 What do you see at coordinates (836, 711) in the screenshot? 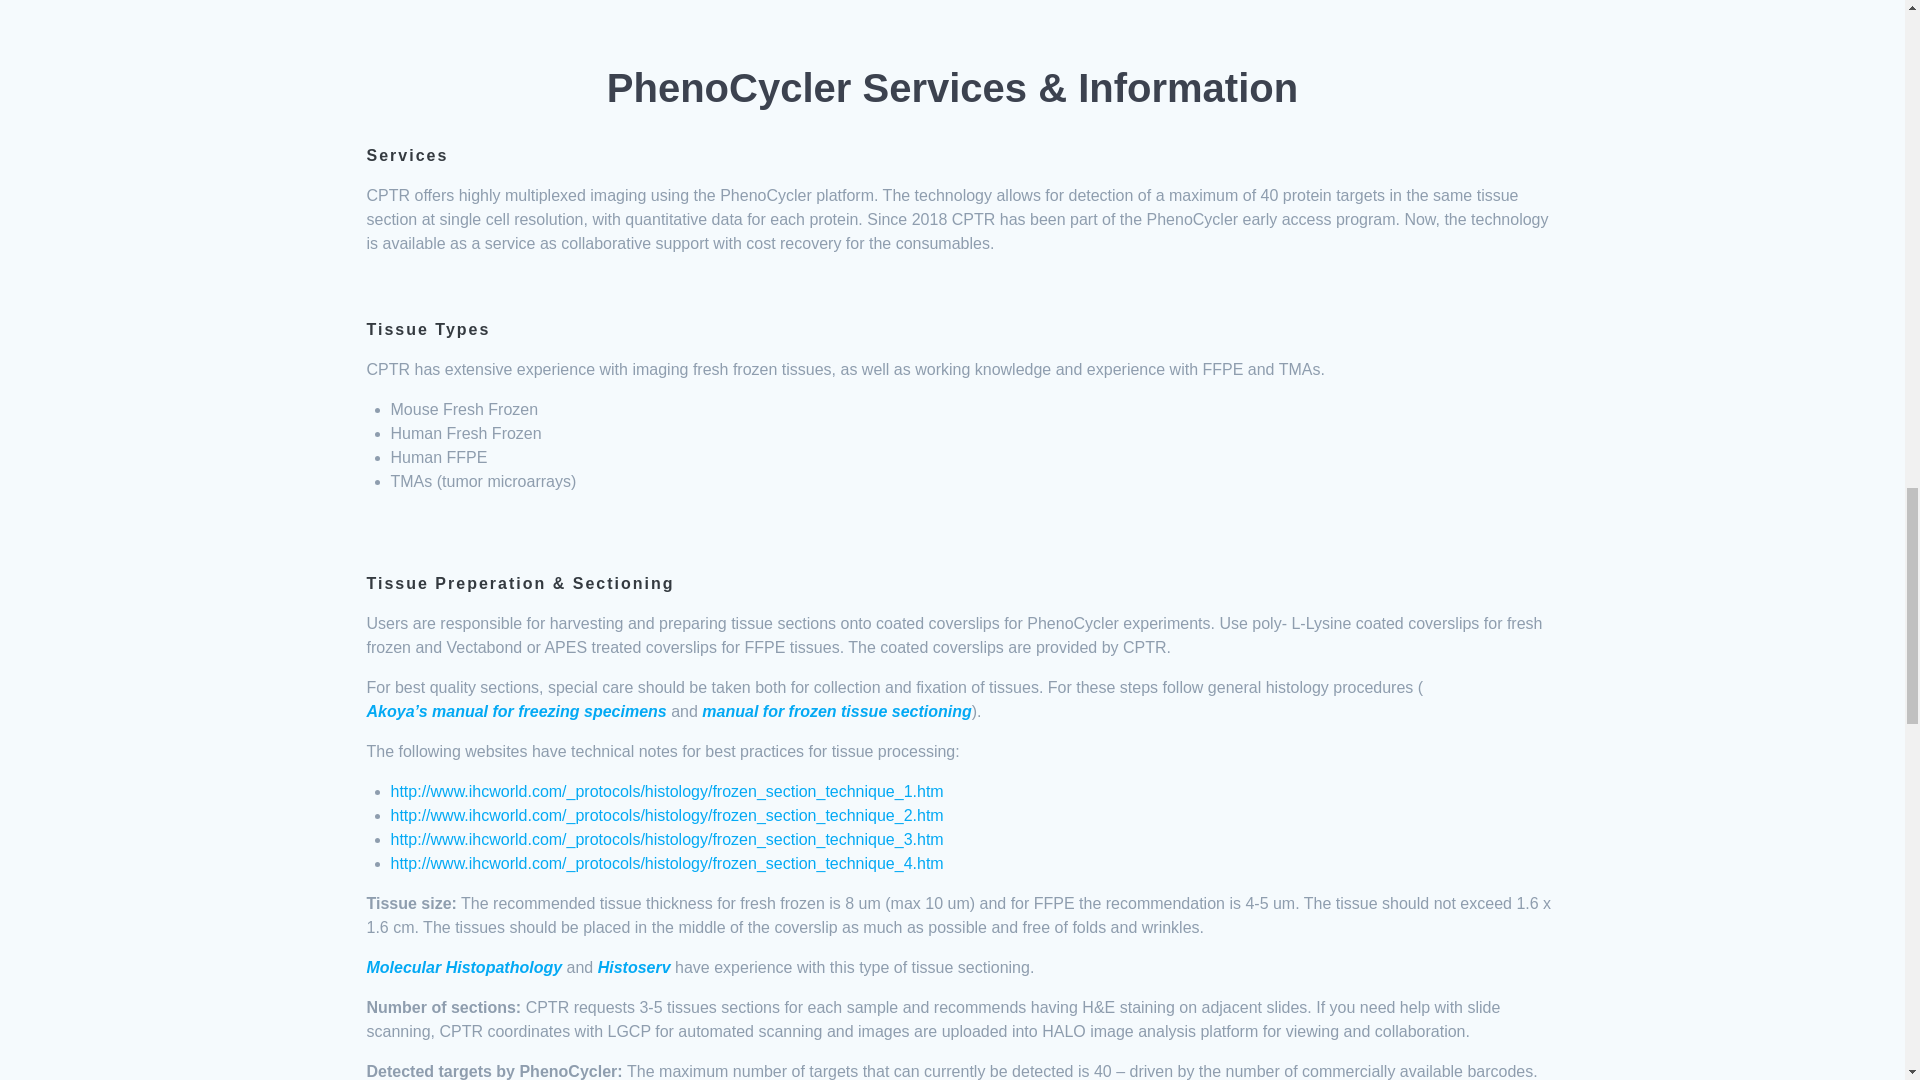
I see `manual for frozen tissue sectioning` at bounding box center [836, 711].